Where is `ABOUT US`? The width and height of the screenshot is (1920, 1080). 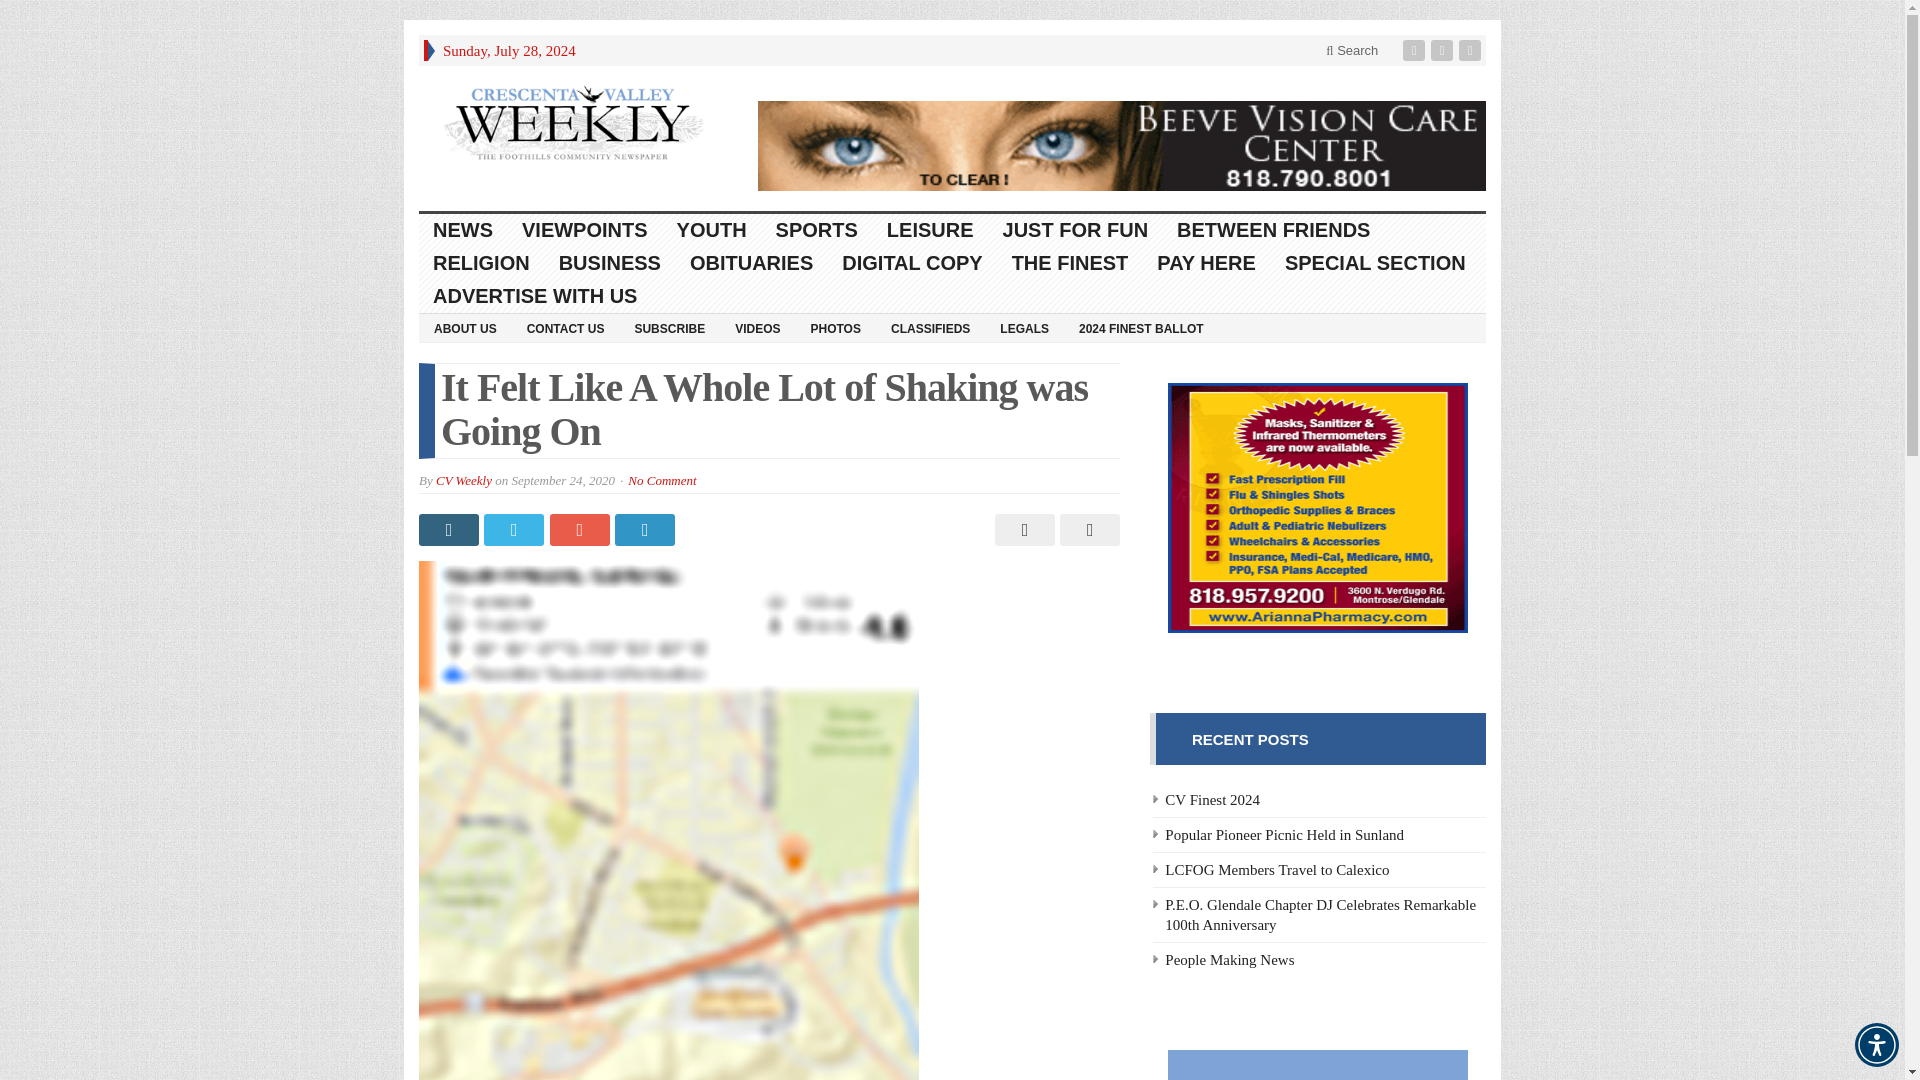 ABOUT US is located at coordinates (465, 328).